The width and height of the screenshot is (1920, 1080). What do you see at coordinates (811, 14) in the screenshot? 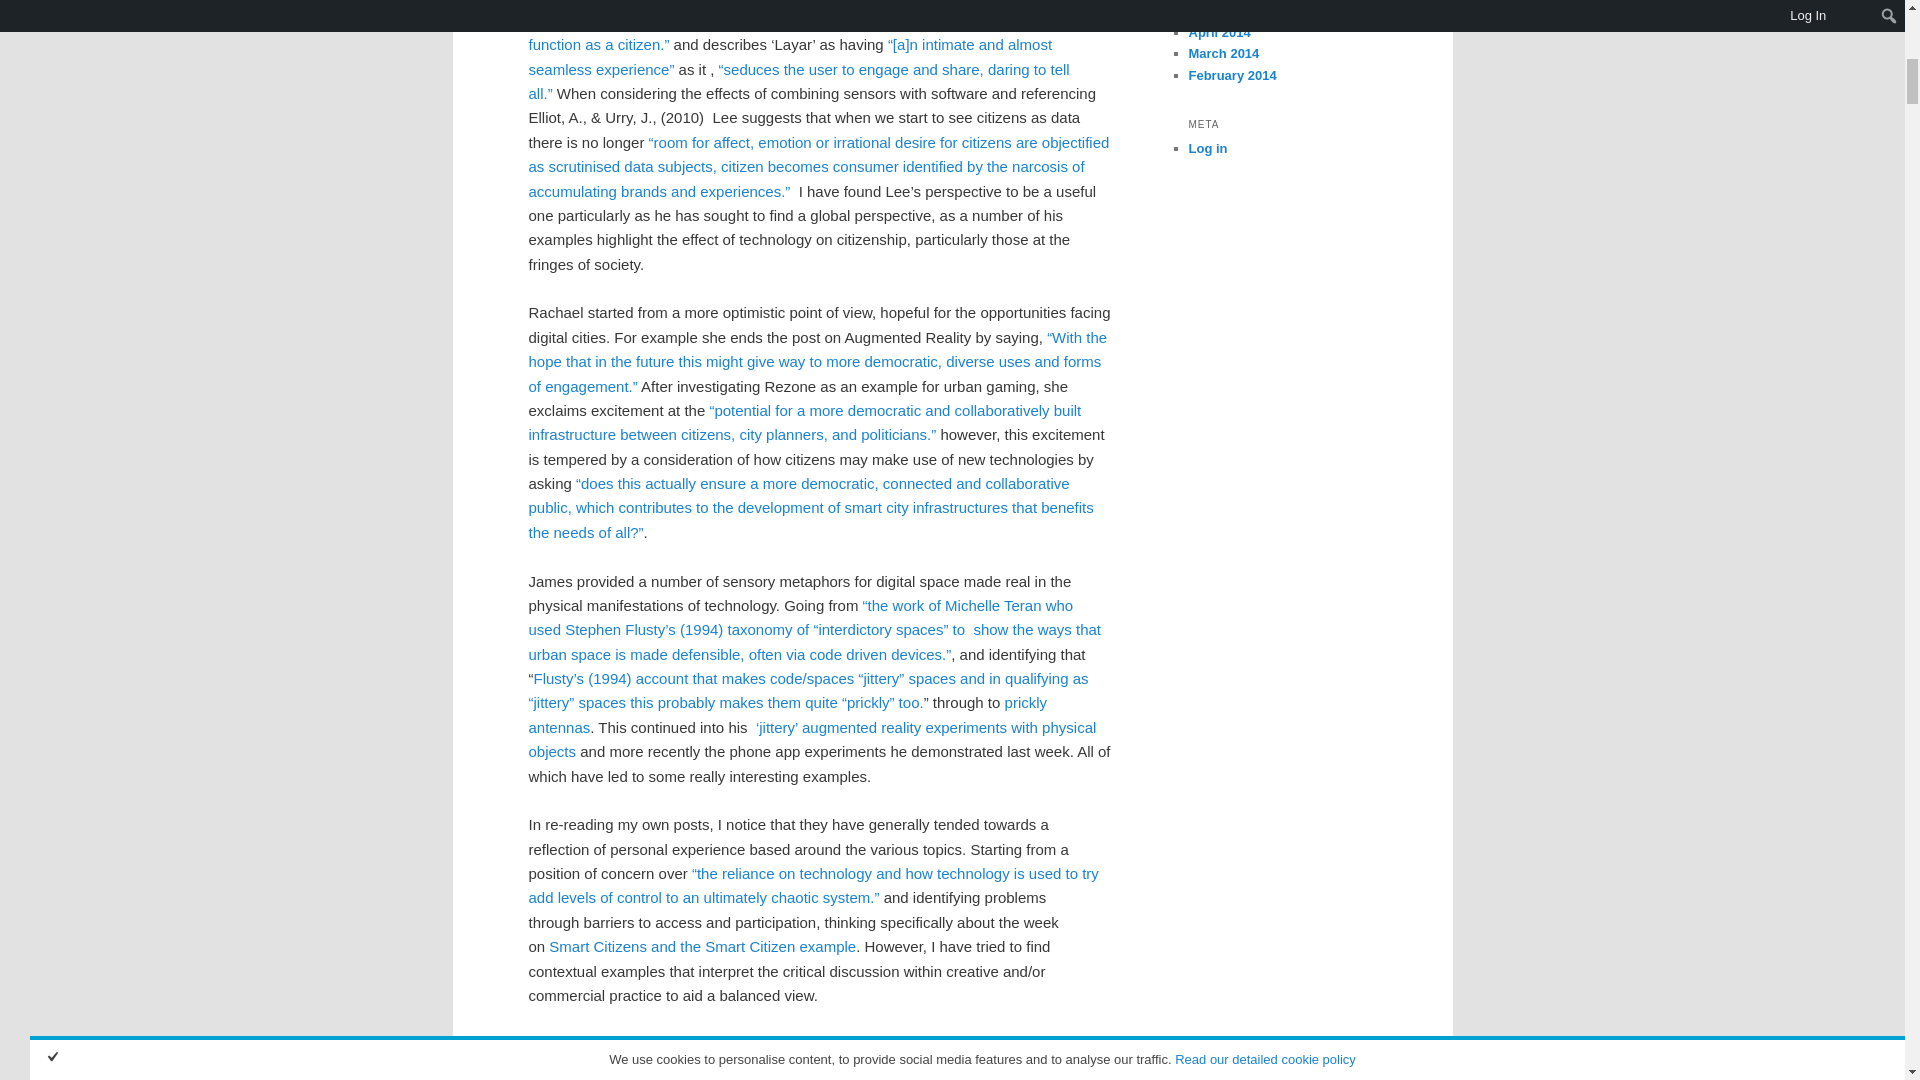
I see `smart city` at bounding box center [811, 14].